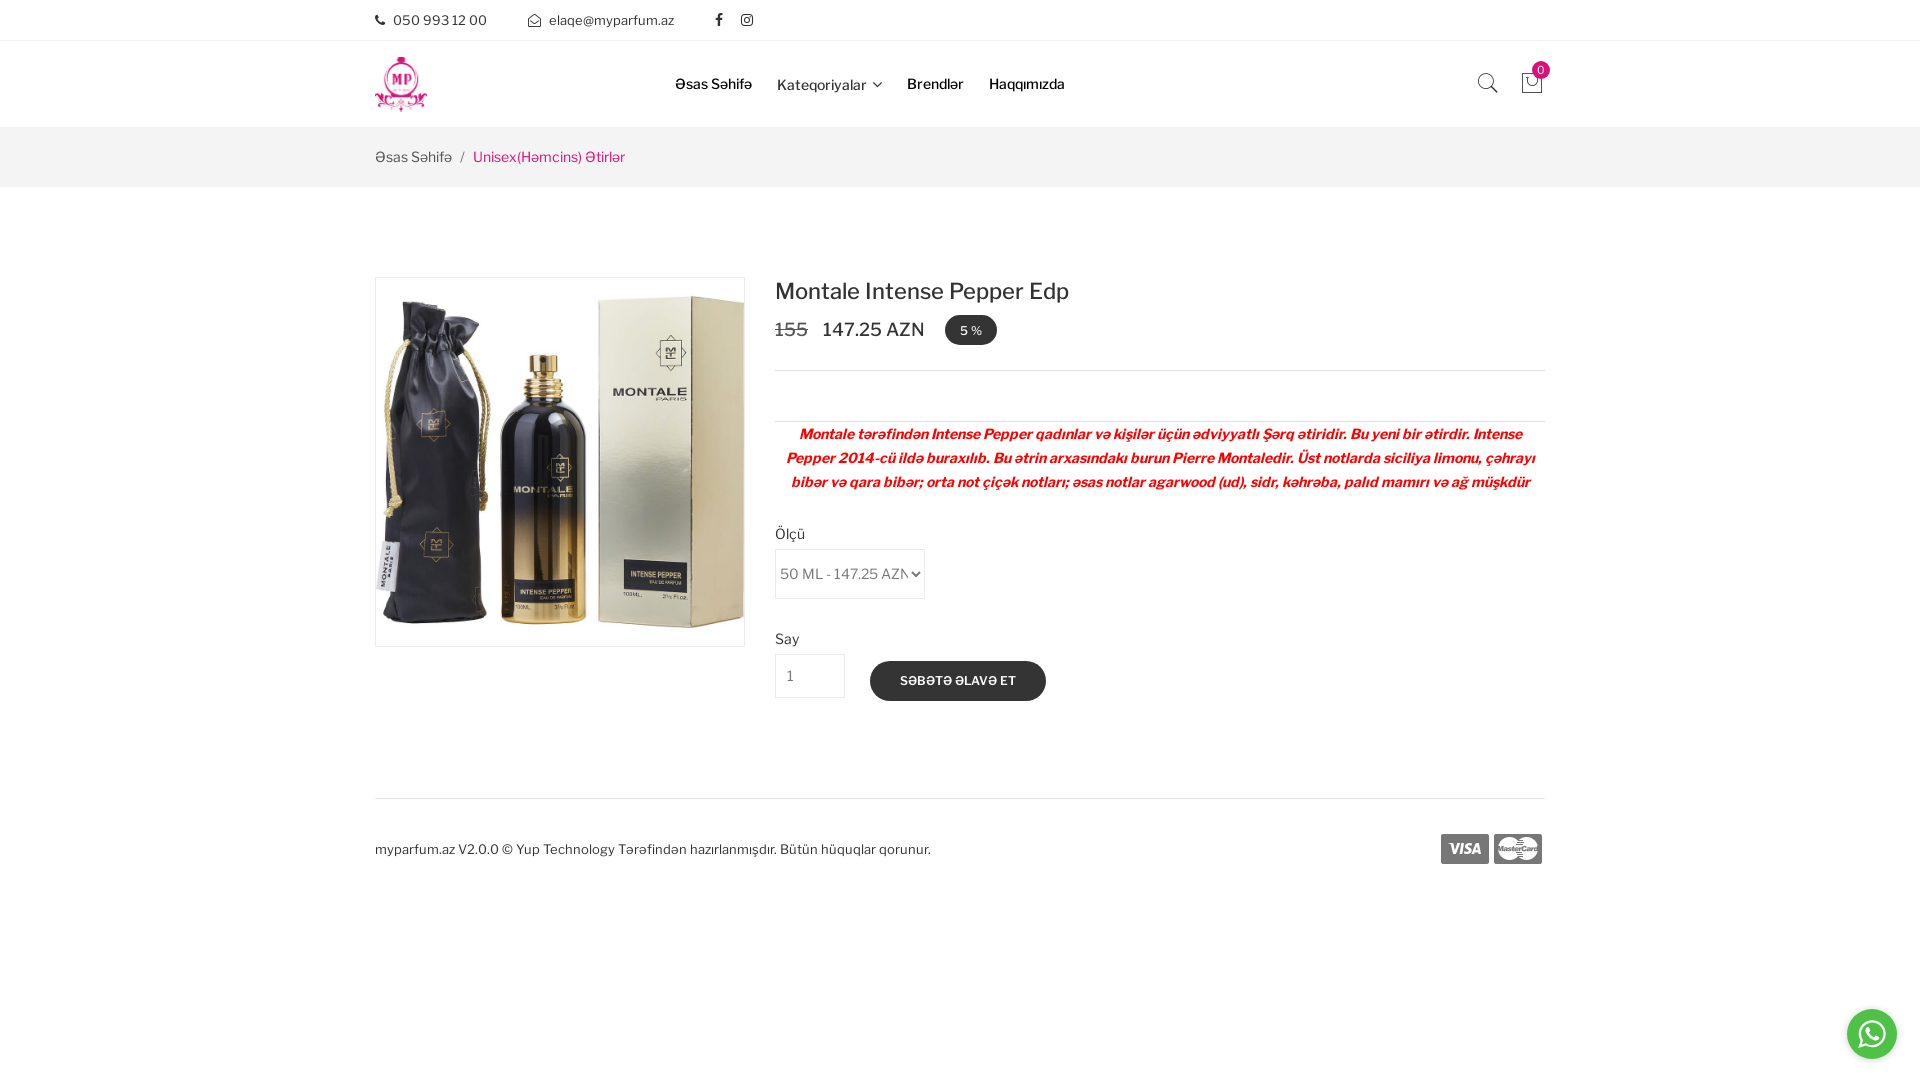 Image resolution: width=1920 pixels, height=1080 pixels. Describe the element at coordinates (840, 84) in the screenshot. I see `Kateqoriyalar` at that location.